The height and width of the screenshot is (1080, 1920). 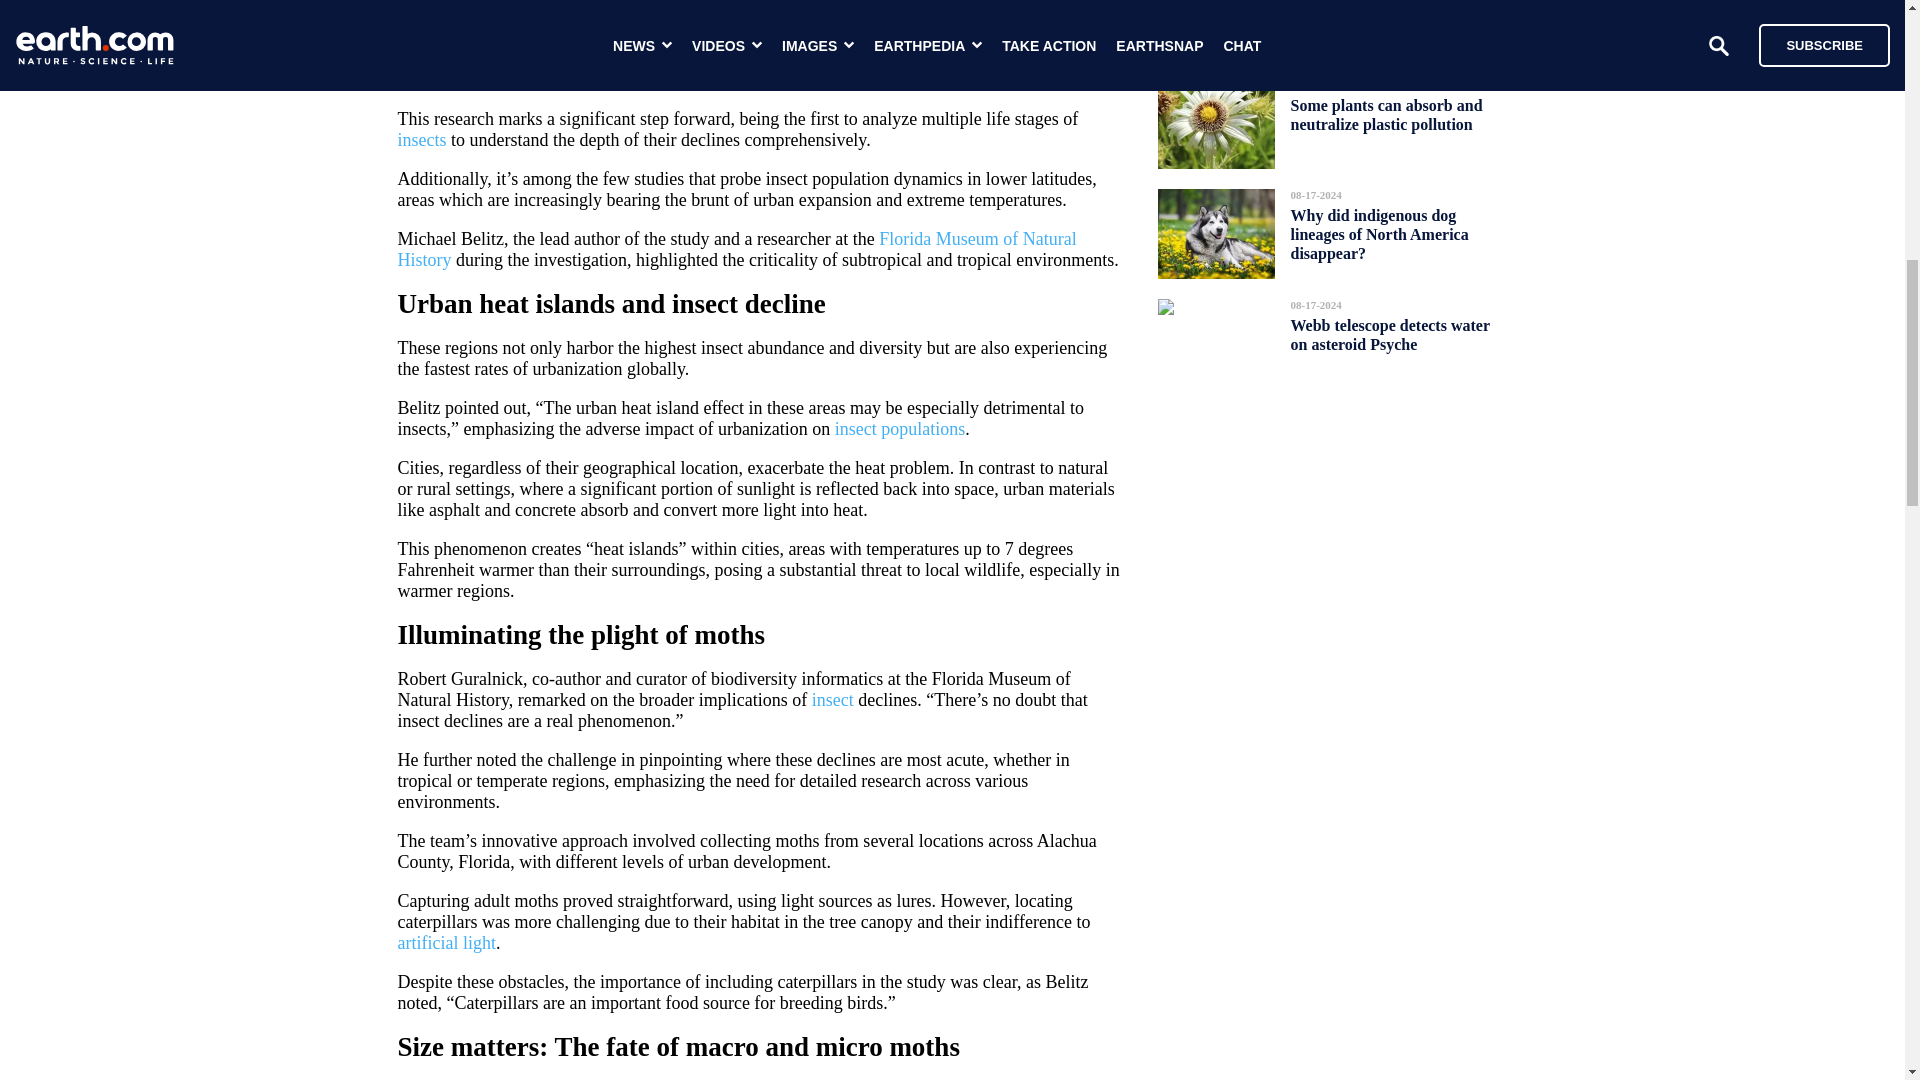 What do you see at coordinates (422, 140) in the screenshot?
I see `insects` at bounding box center [422, 140].